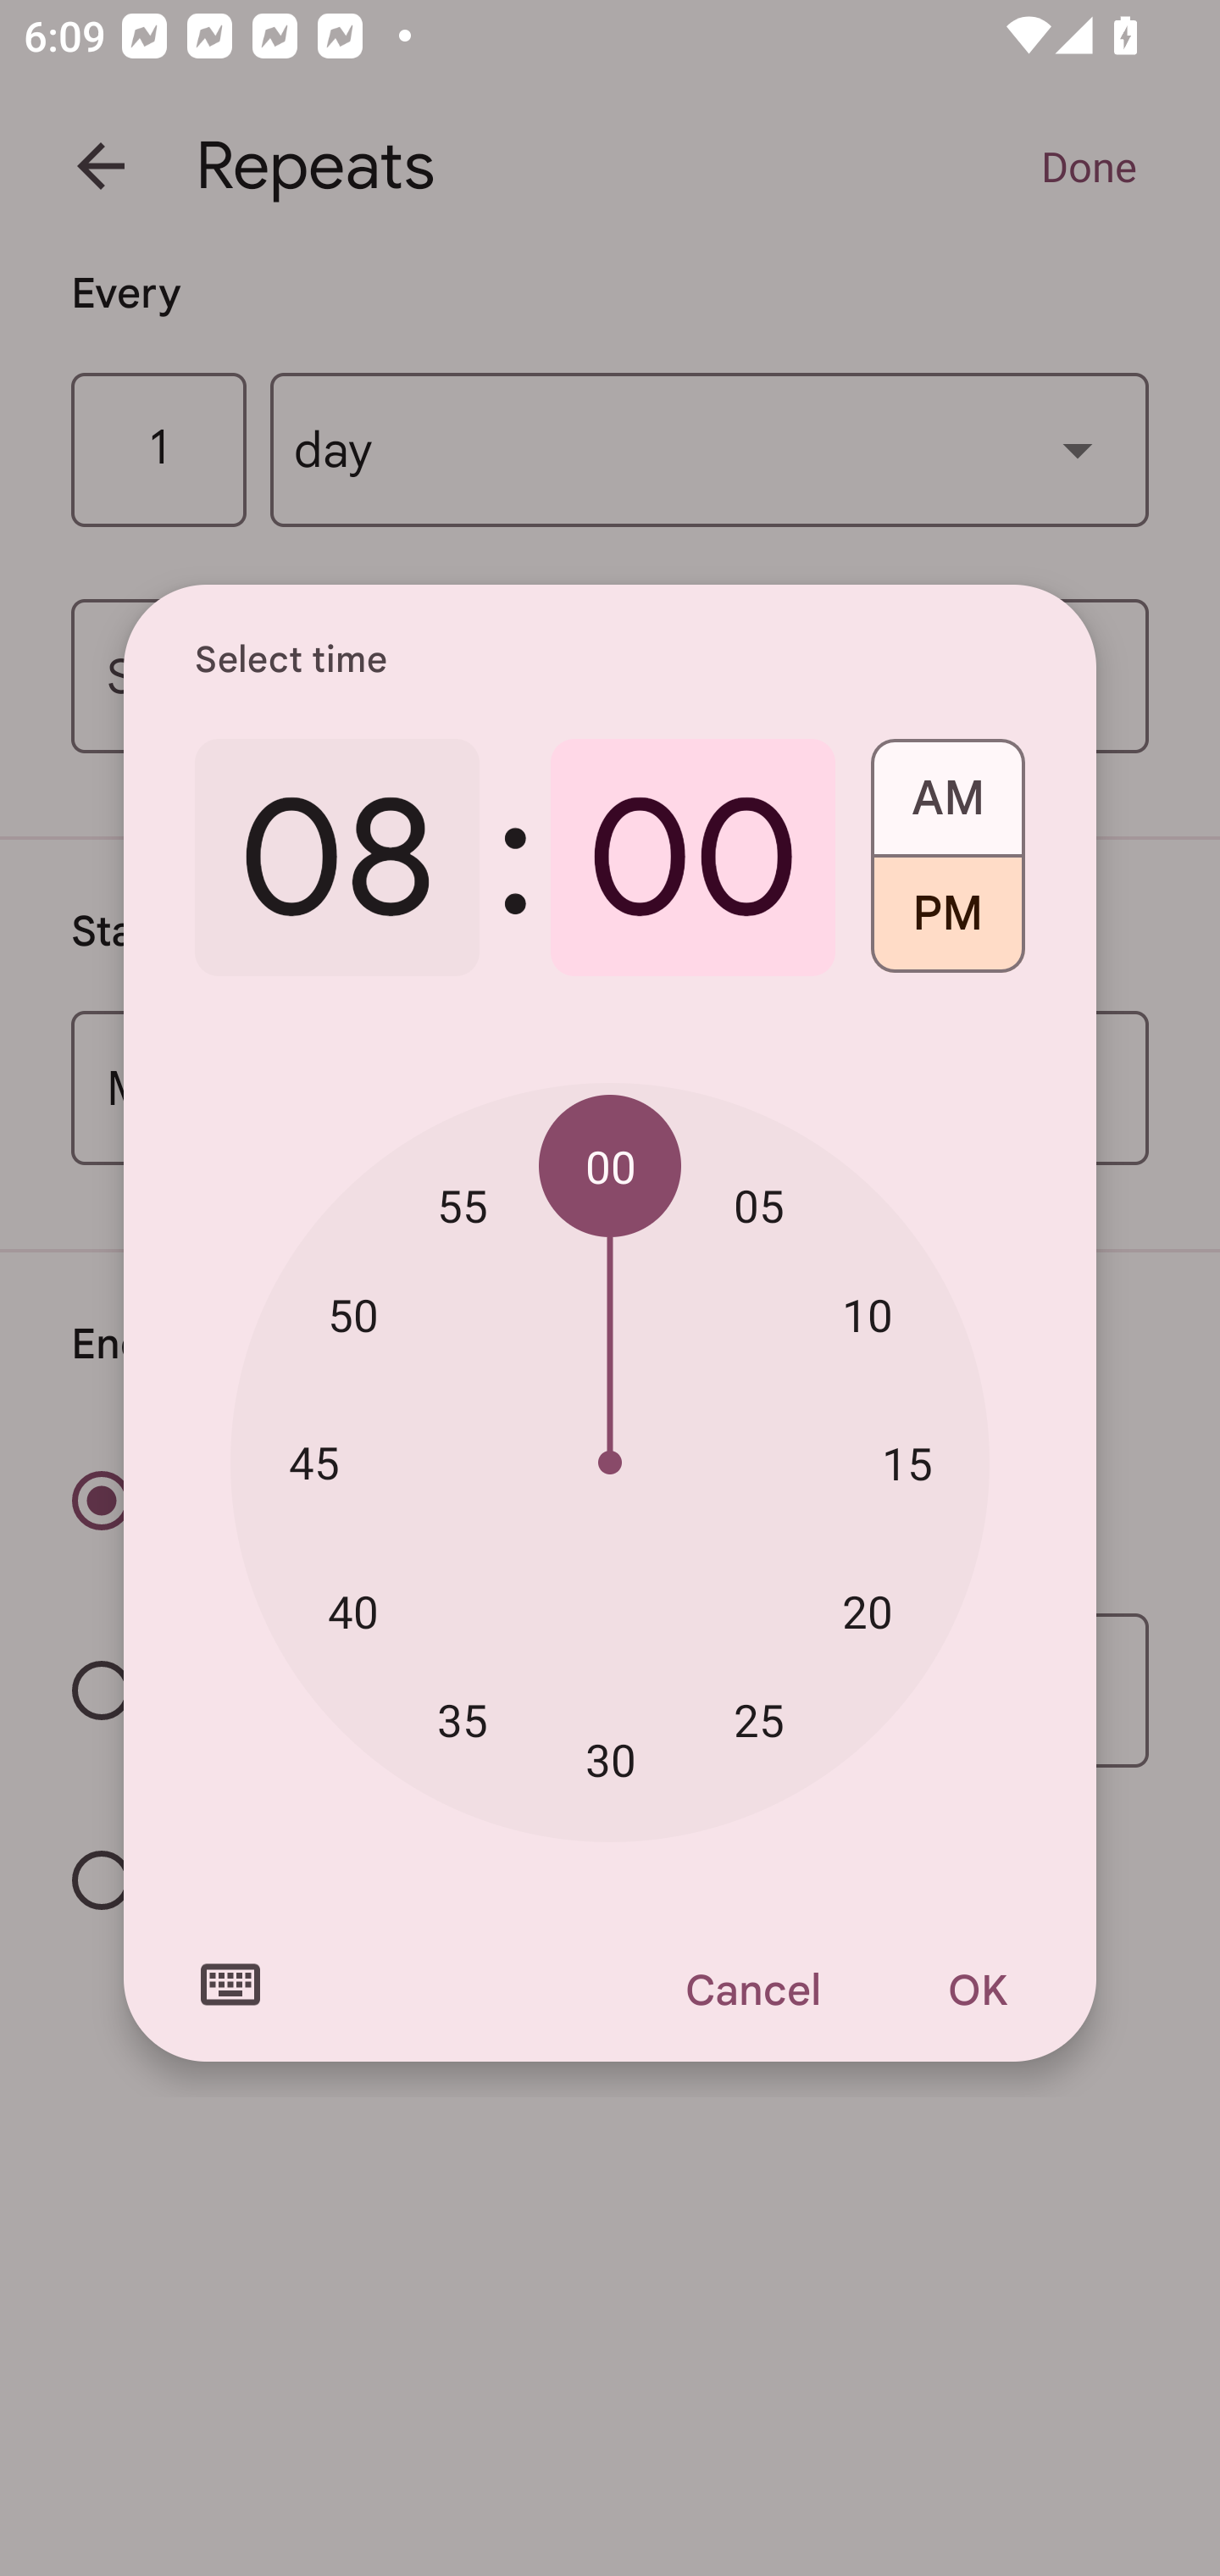  Describe the element at coordinates (352, 1315) in the screenshot. I see `50 50 minutes` at that location.